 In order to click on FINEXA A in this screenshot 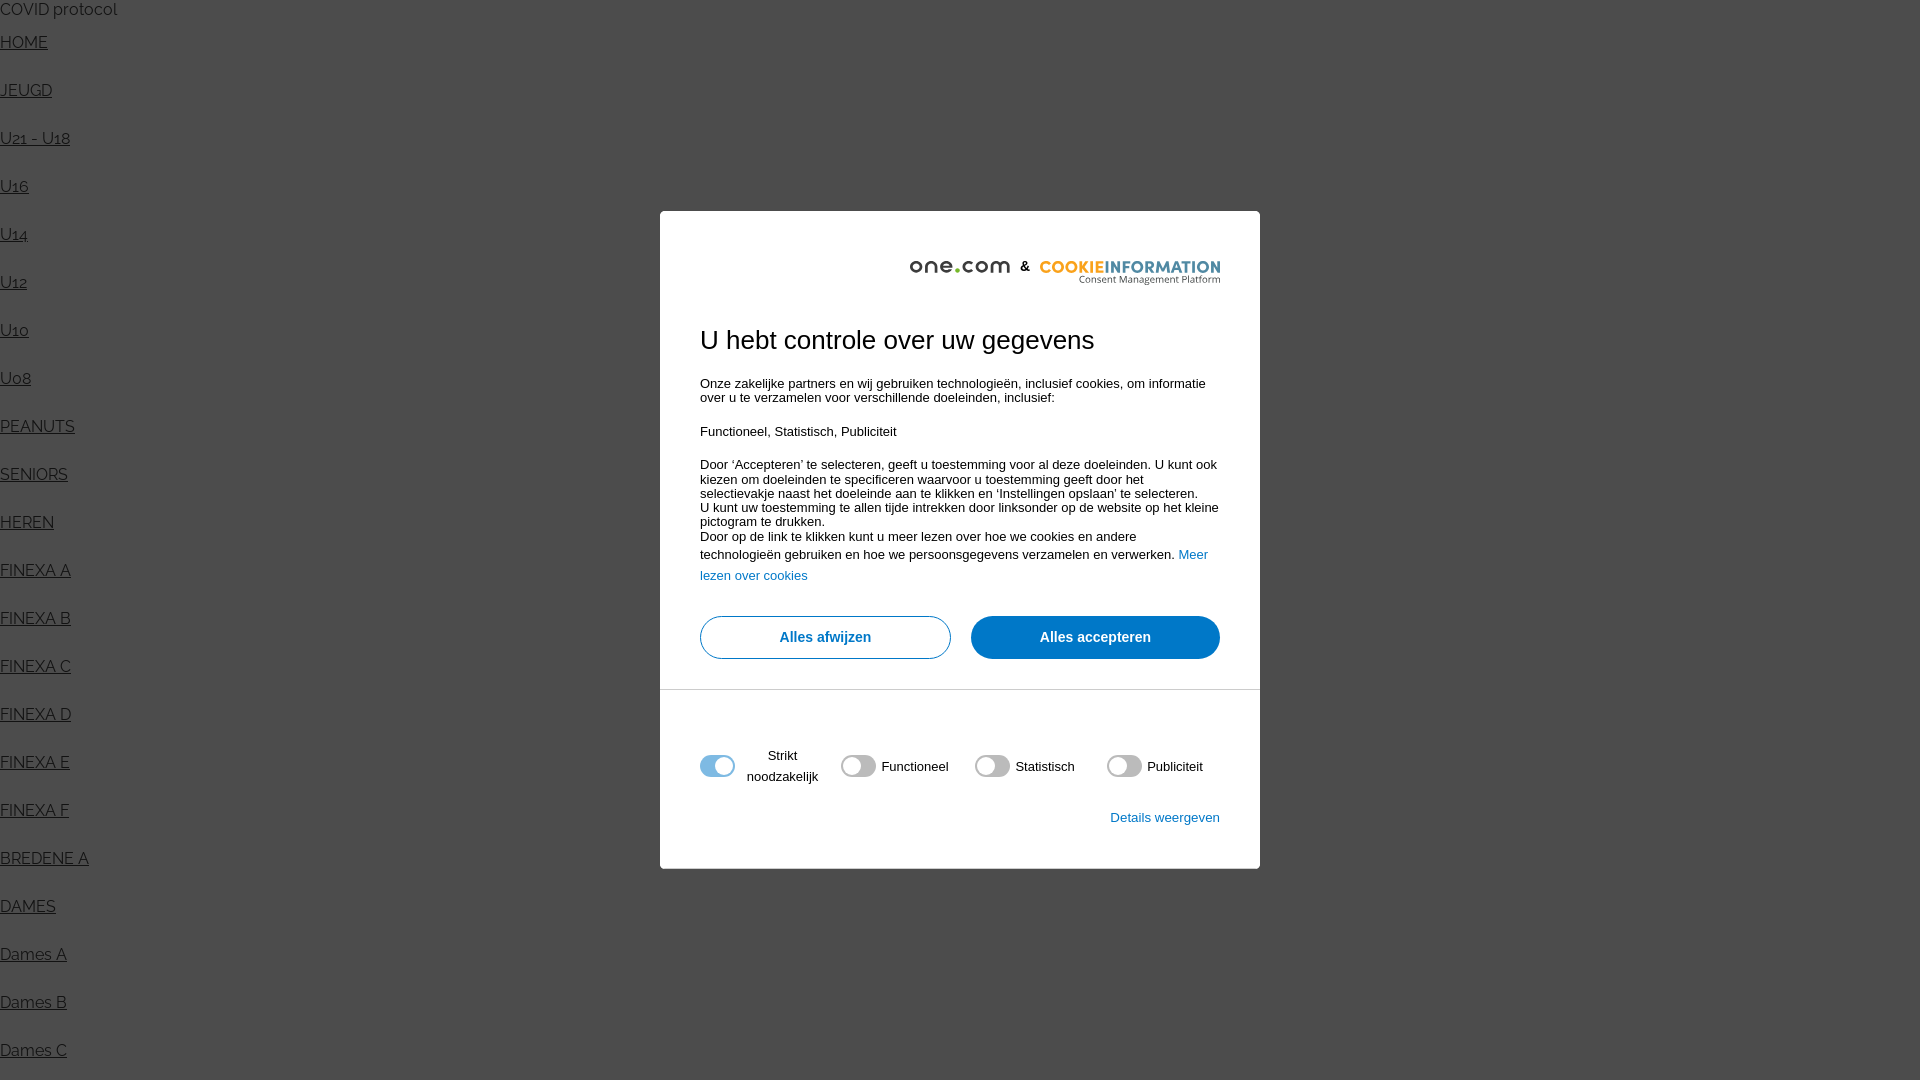, I will do `click(36, 570)`.